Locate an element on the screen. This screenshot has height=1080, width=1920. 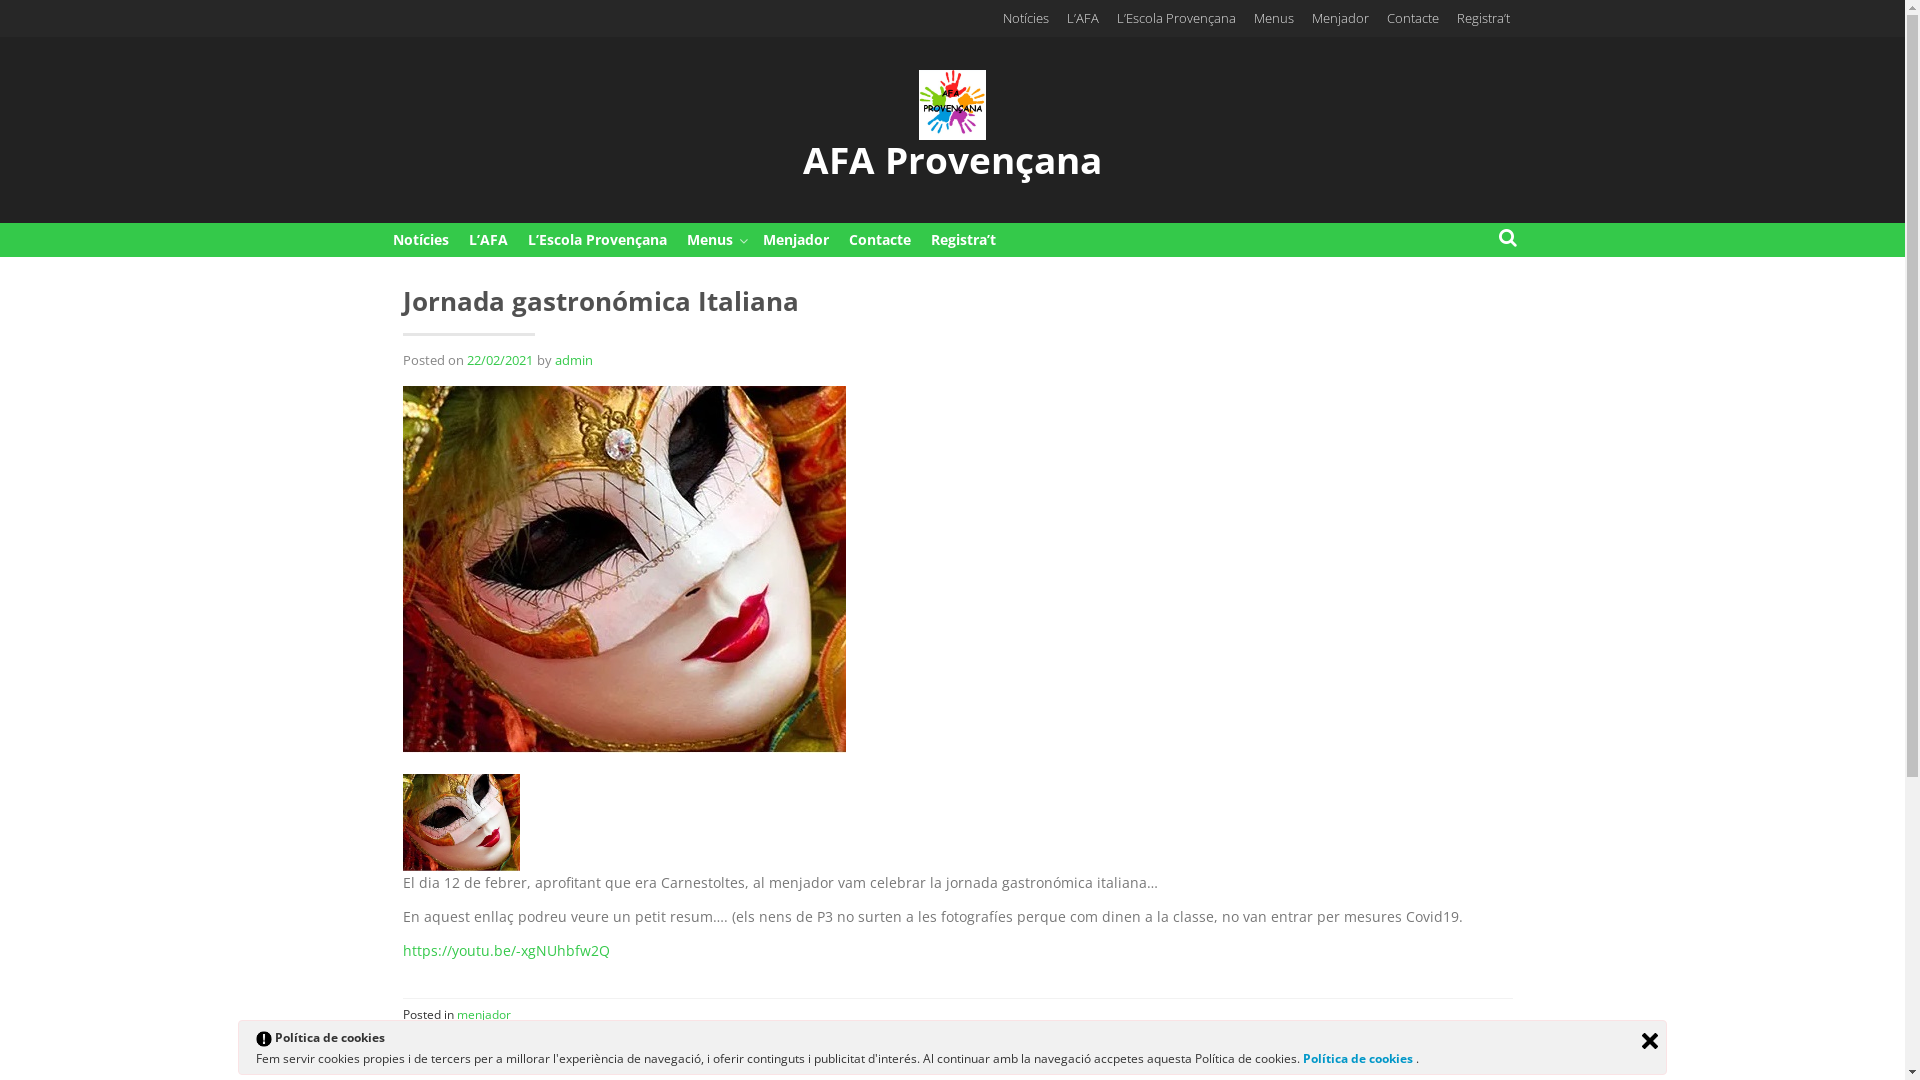
Contacte is located at coordinates (879, 240).